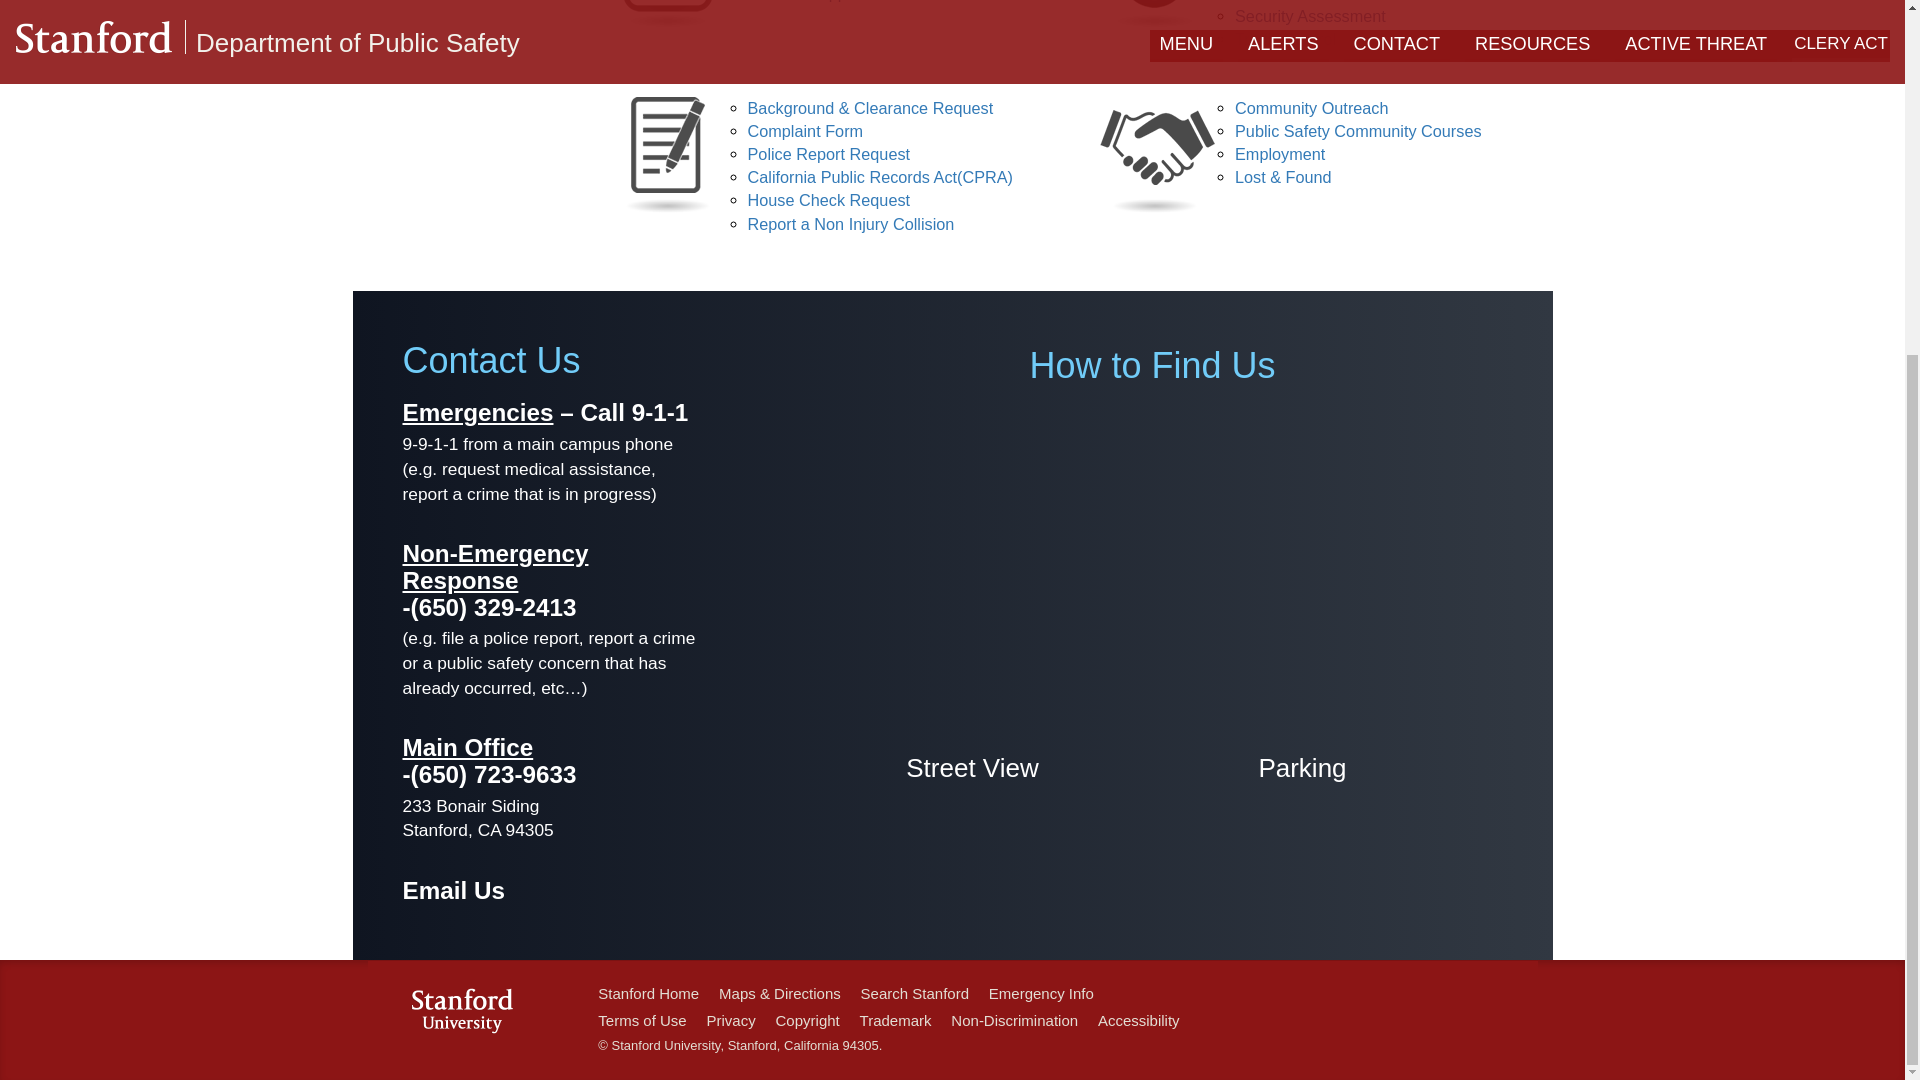  What do you see at coordinates (896, 1020) in the screenshot?
I see `Ownership and use of Stanford trademarks and images` at bounding box center [896, 1020].